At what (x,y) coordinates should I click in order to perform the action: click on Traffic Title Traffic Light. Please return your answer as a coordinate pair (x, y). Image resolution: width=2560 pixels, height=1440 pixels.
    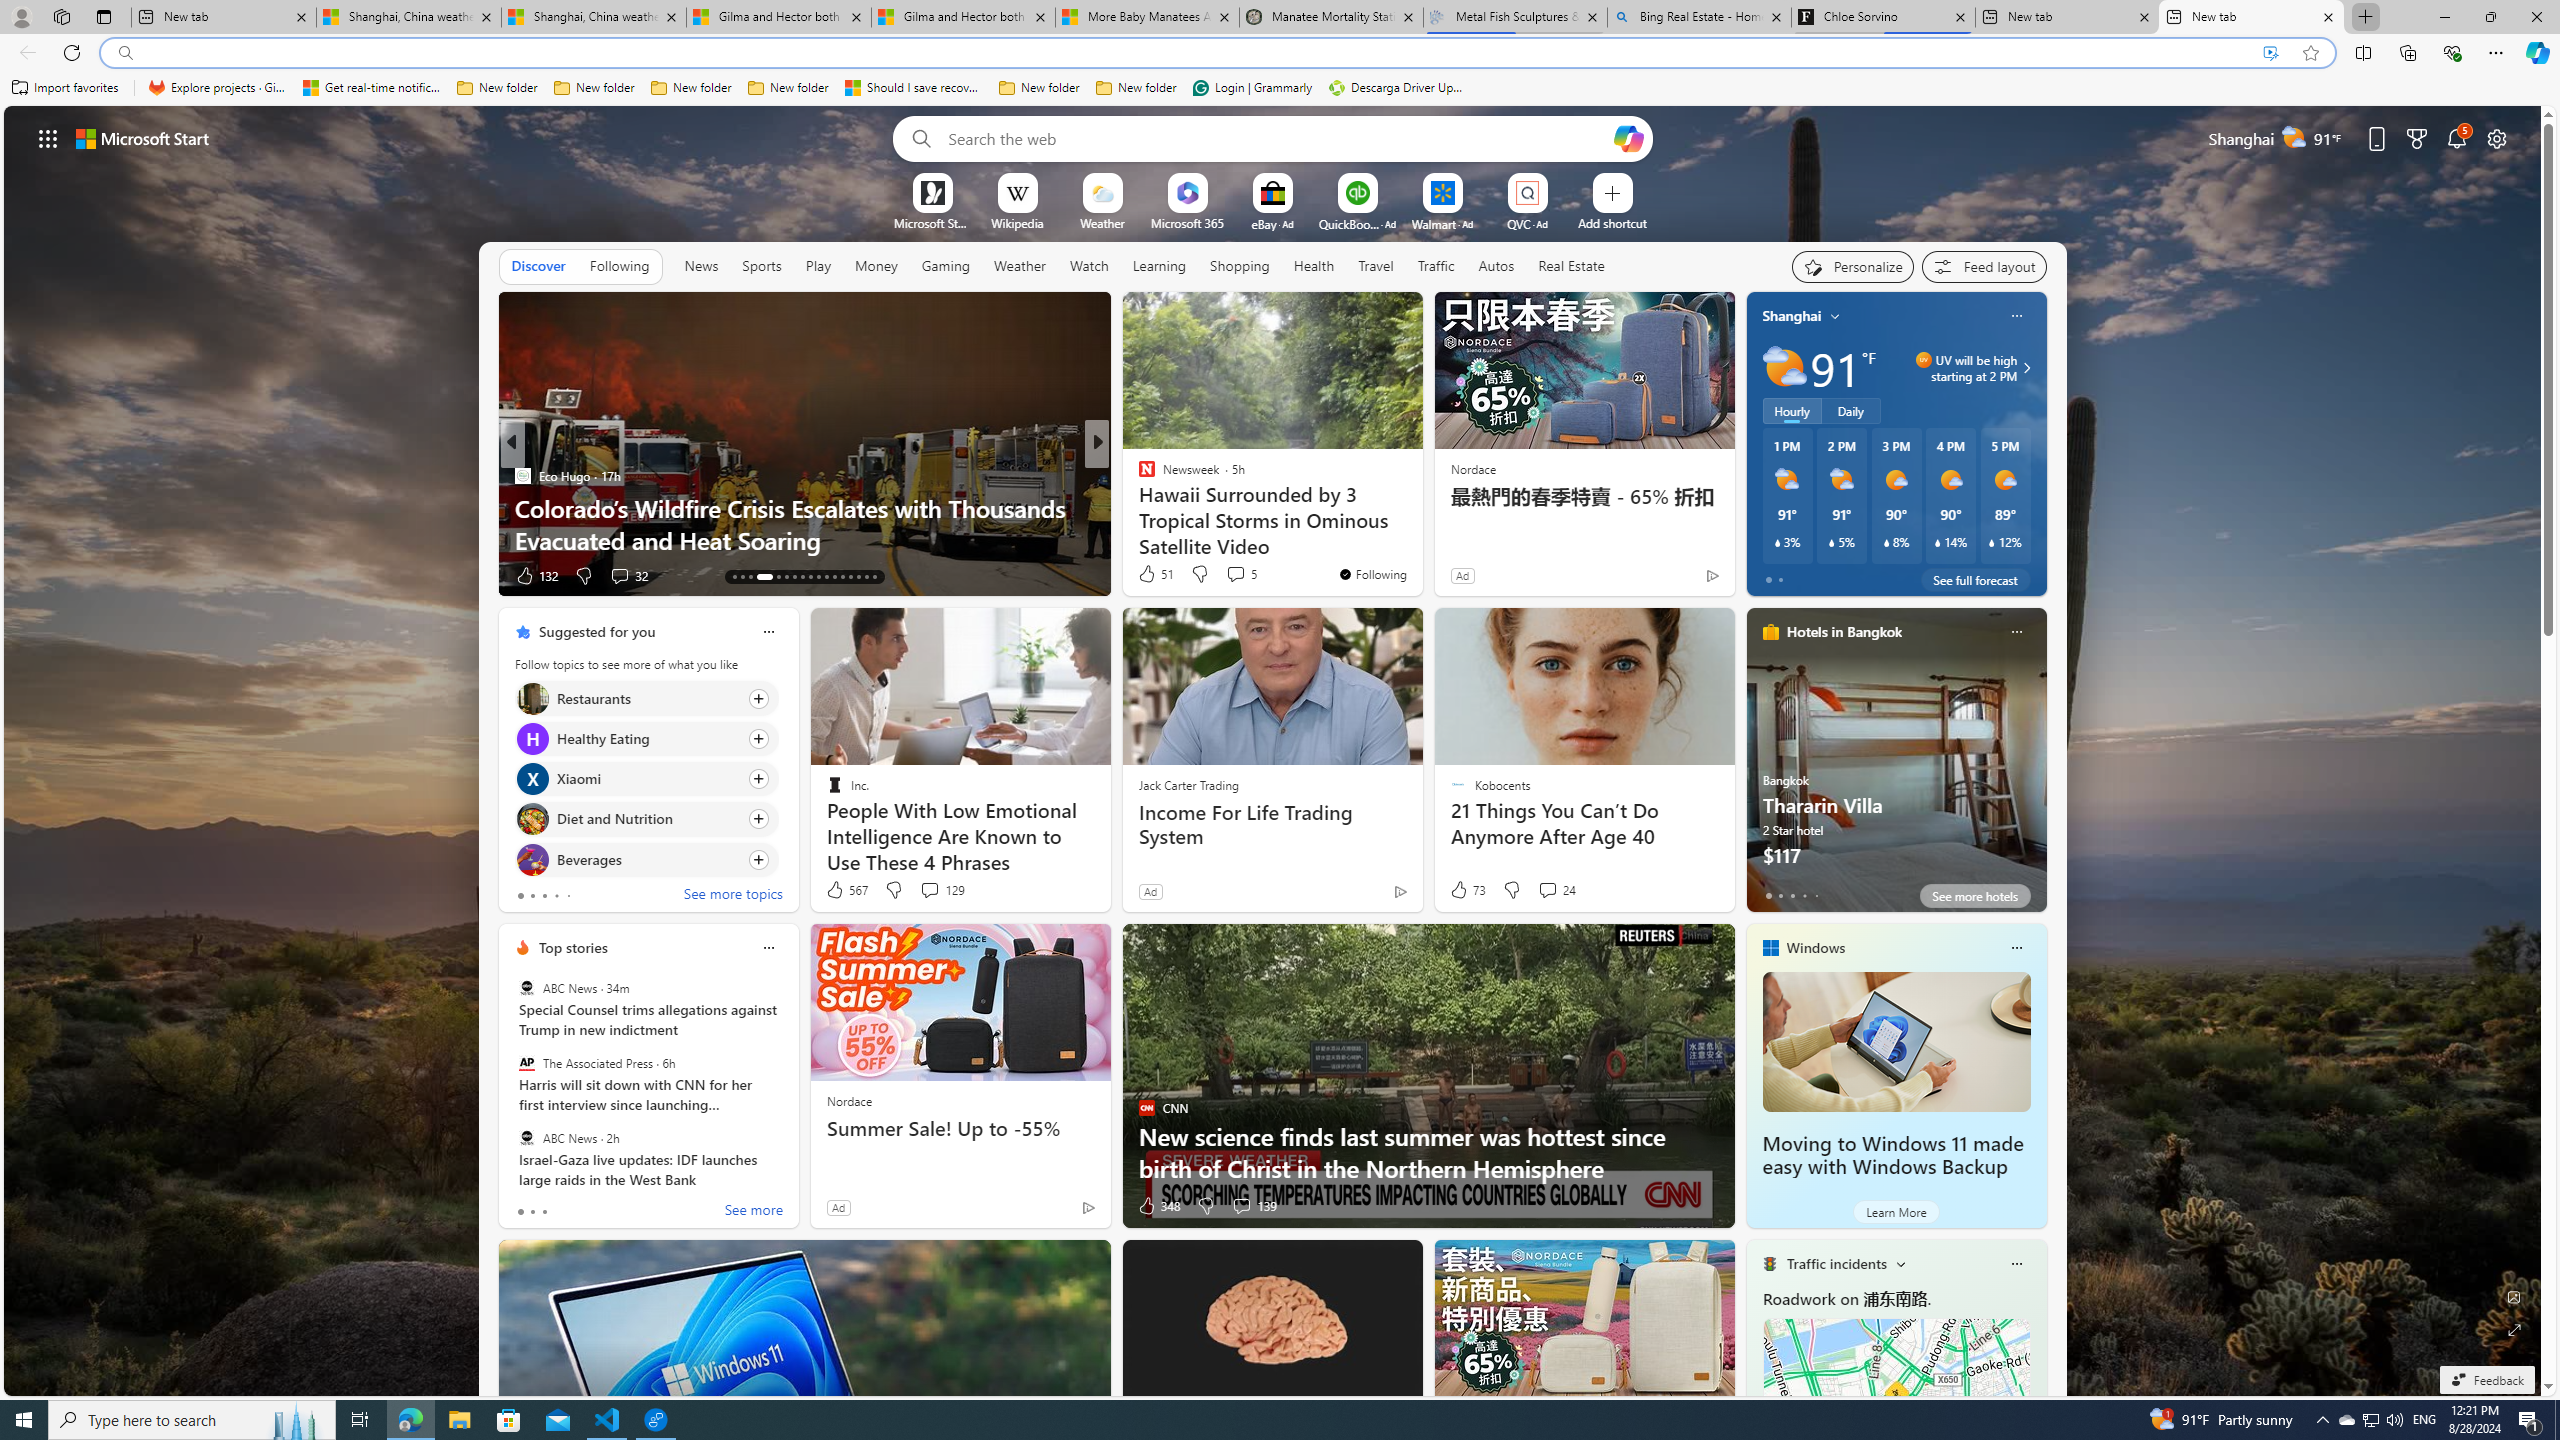
    Looking at the image, I should click on (1768, 1263).